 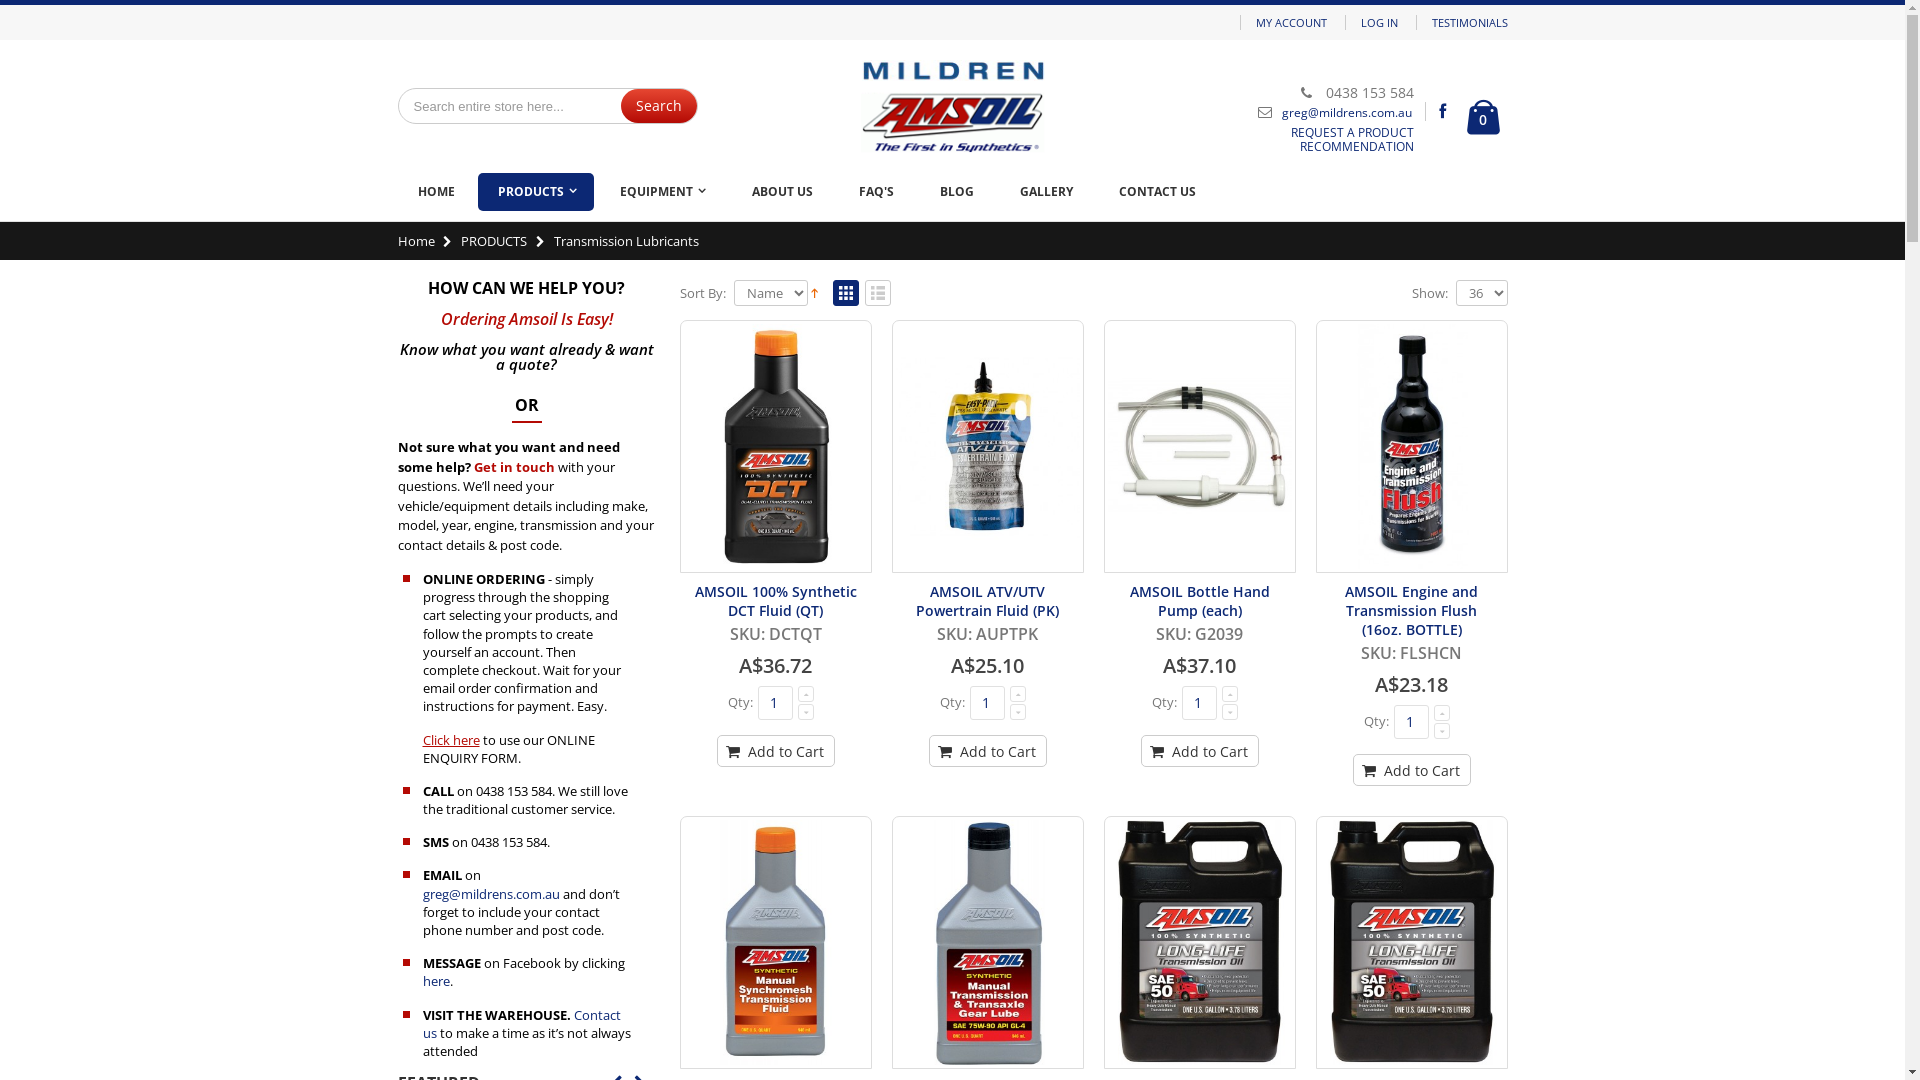 I want to click on Mildren AMSOIL, so click(x=952, y=106).